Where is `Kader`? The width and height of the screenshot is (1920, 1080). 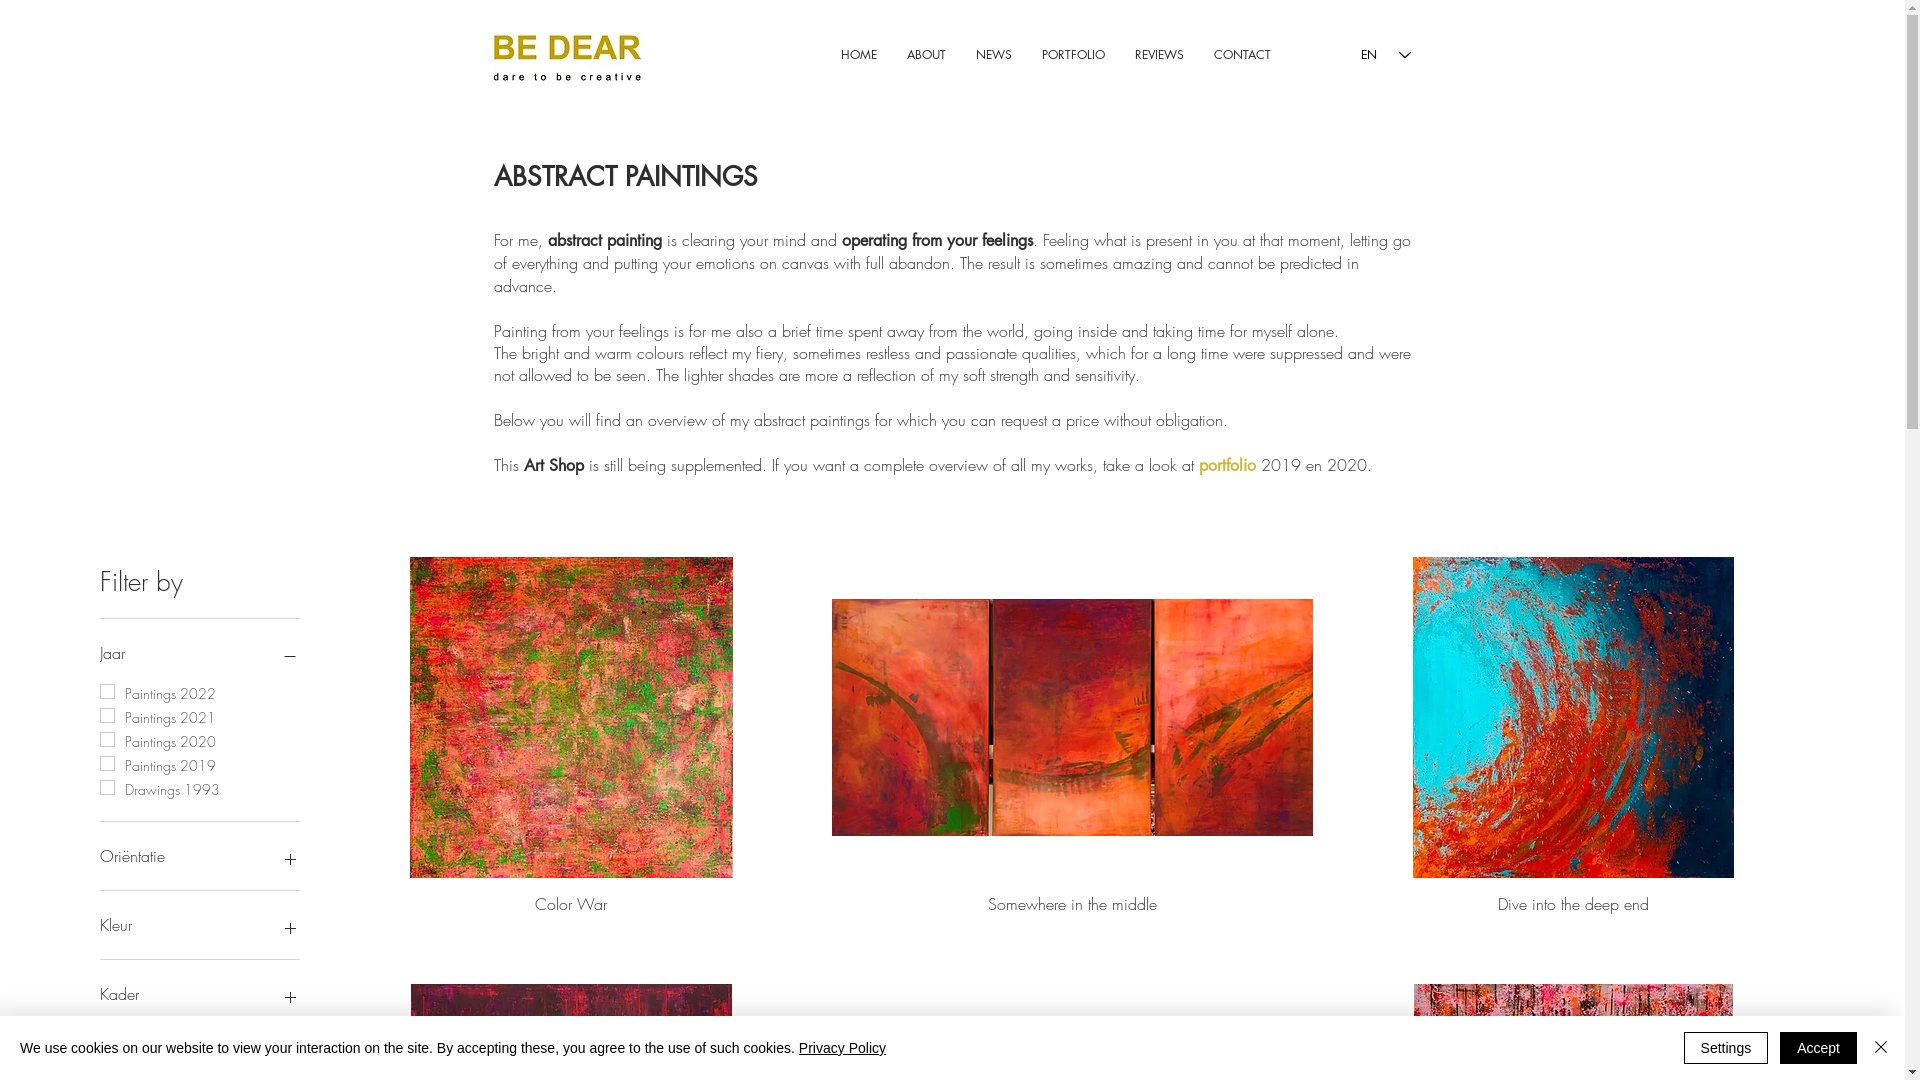 Kader is located at coordinates (200, 994).